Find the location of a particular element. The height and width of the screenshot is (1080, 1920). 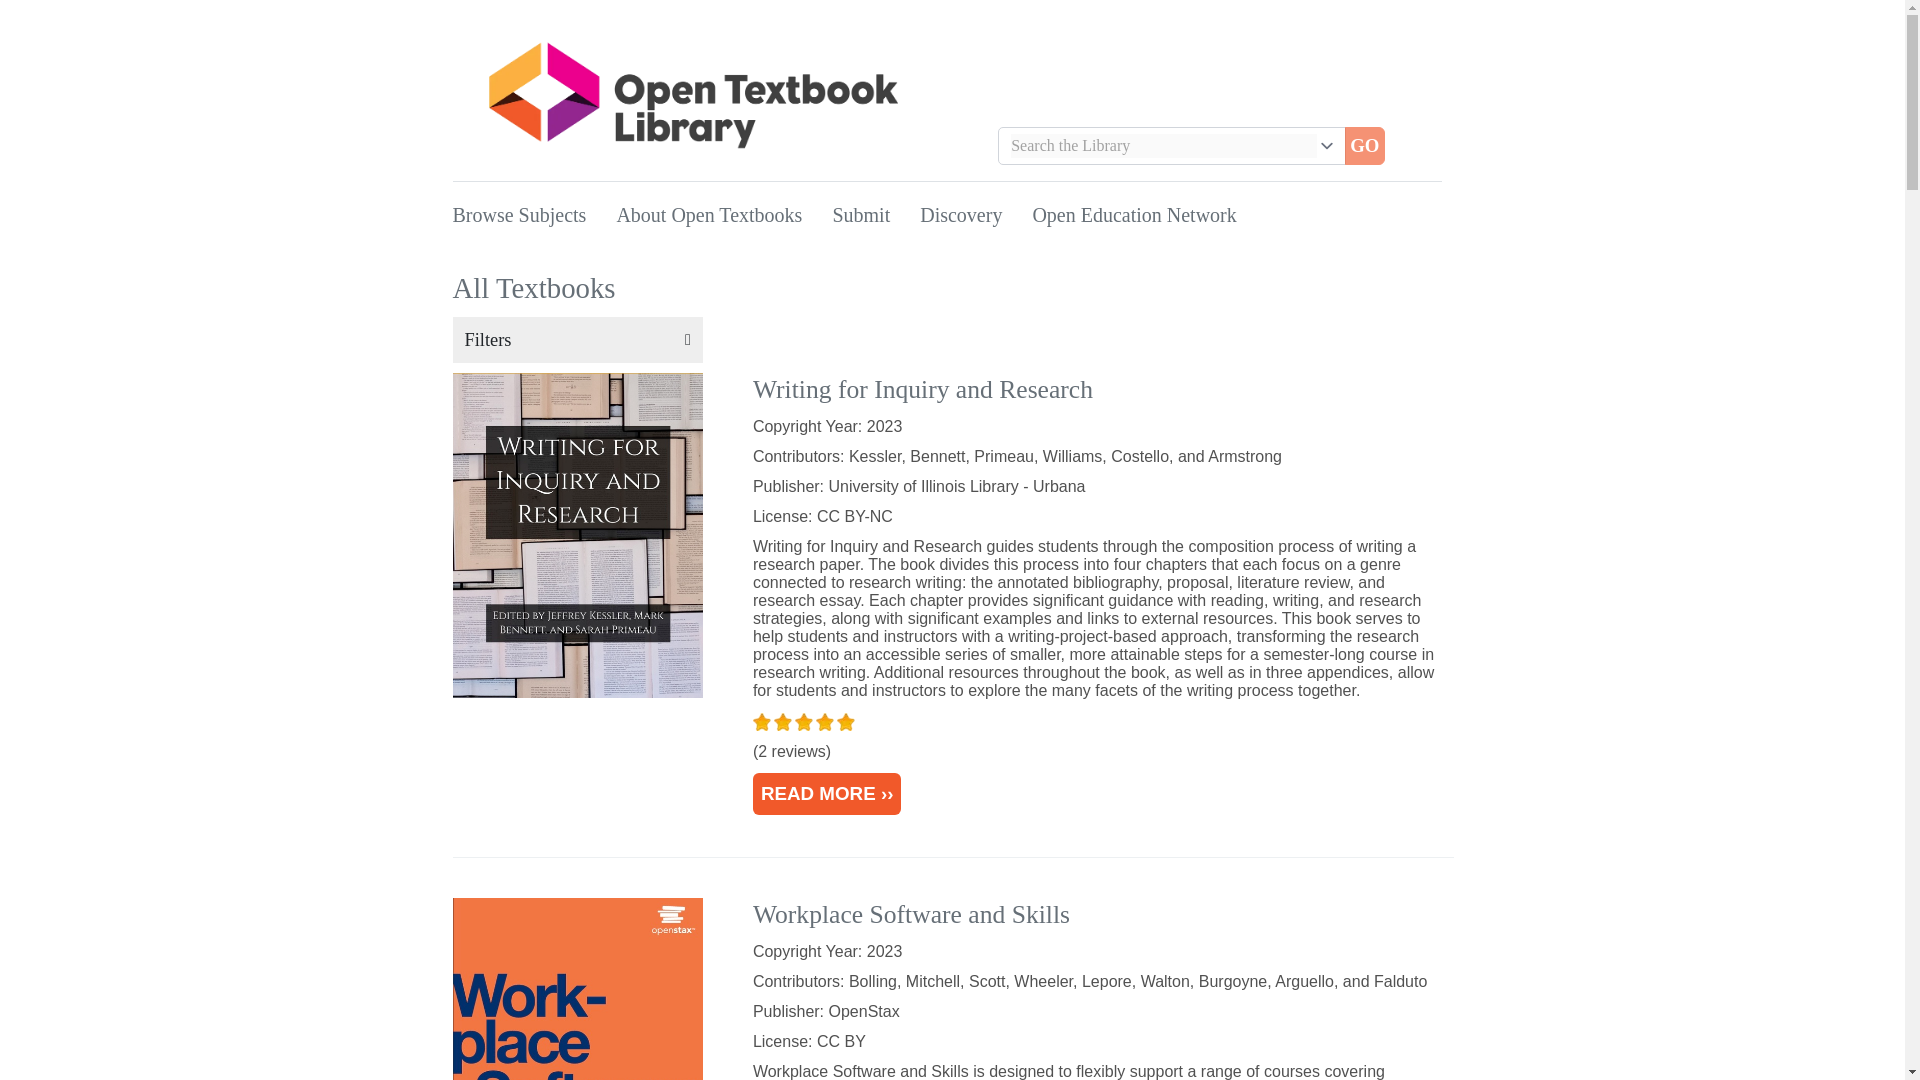

whole star is located at coordinates (762, 722).